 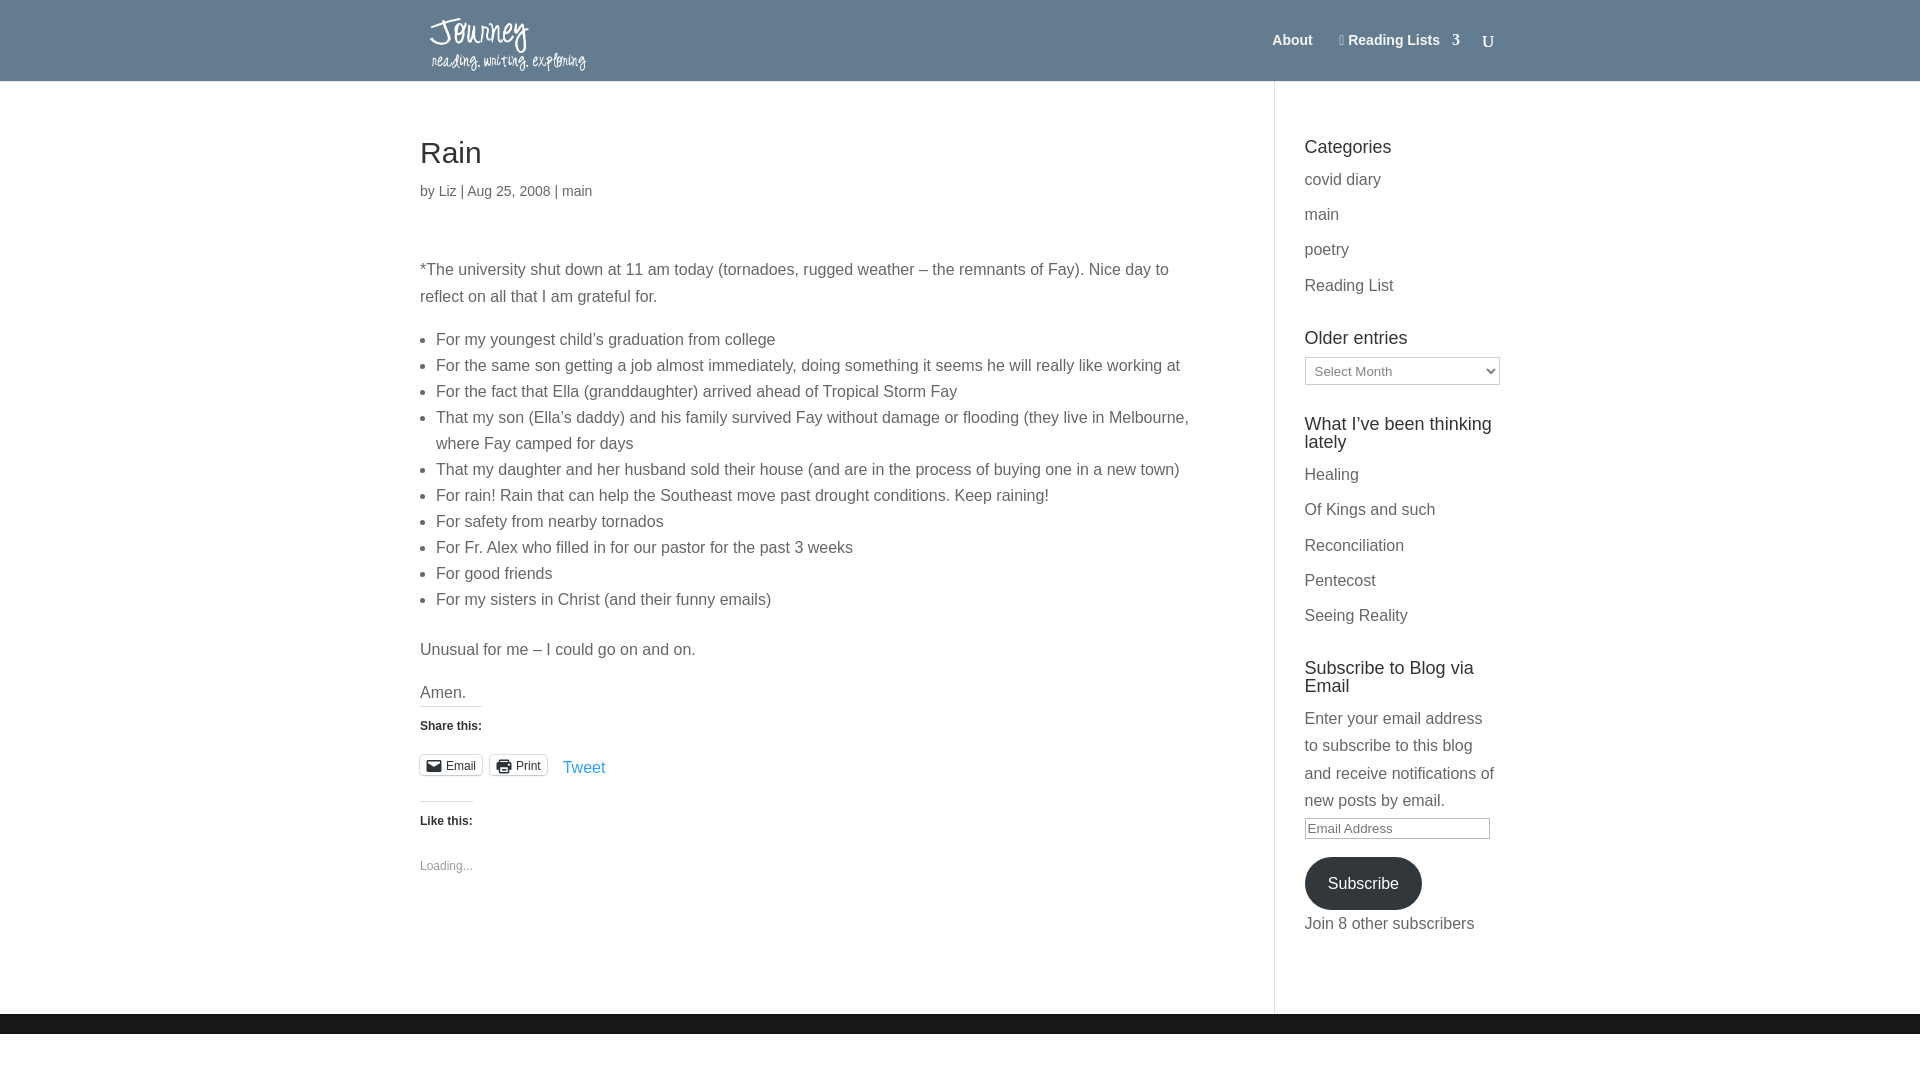 What do you see at coordinates (450, 764) in the screenshot?
I see `Email` at bounding box center [450, 764].